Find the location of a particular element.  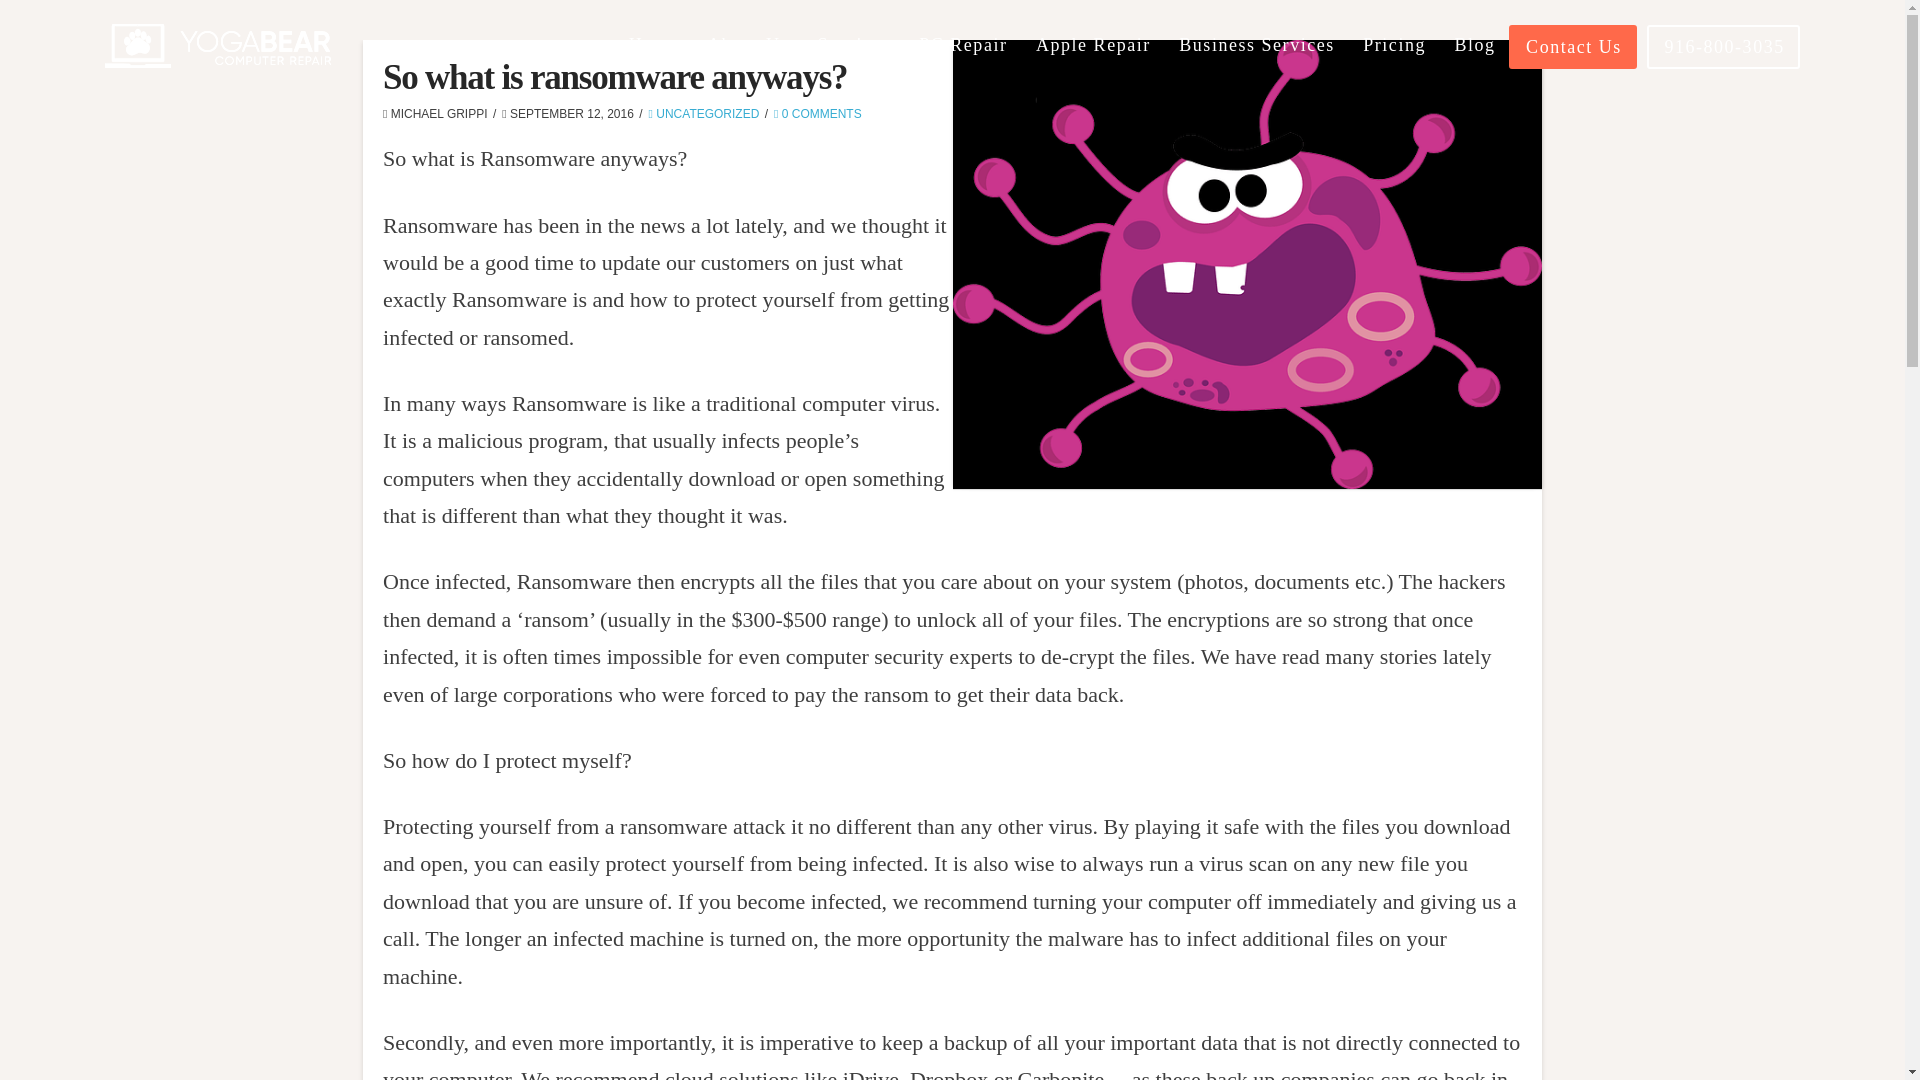

UNCATEGORIZED is located at coordinates (704, 113).